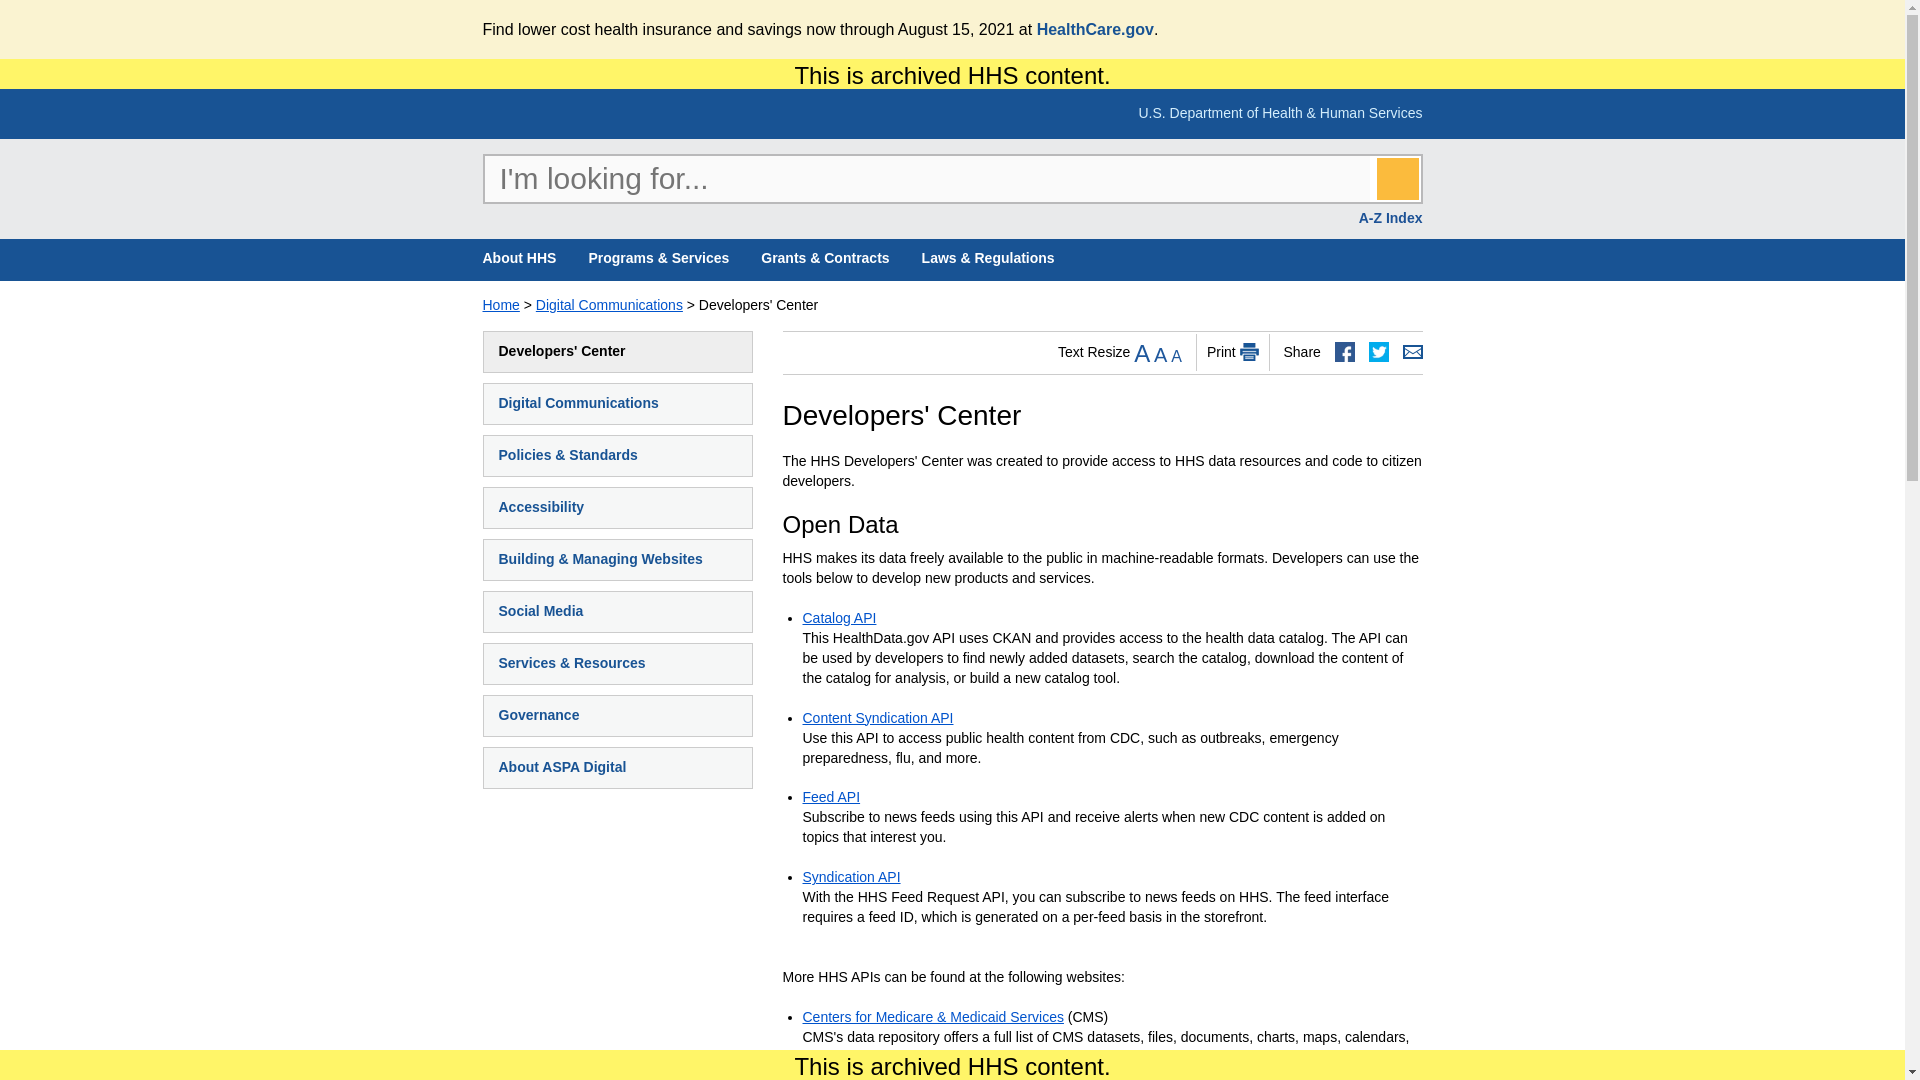 This screenshot has height=1080, width=1920. I want to click on Digital Communications, so click(618, 404).